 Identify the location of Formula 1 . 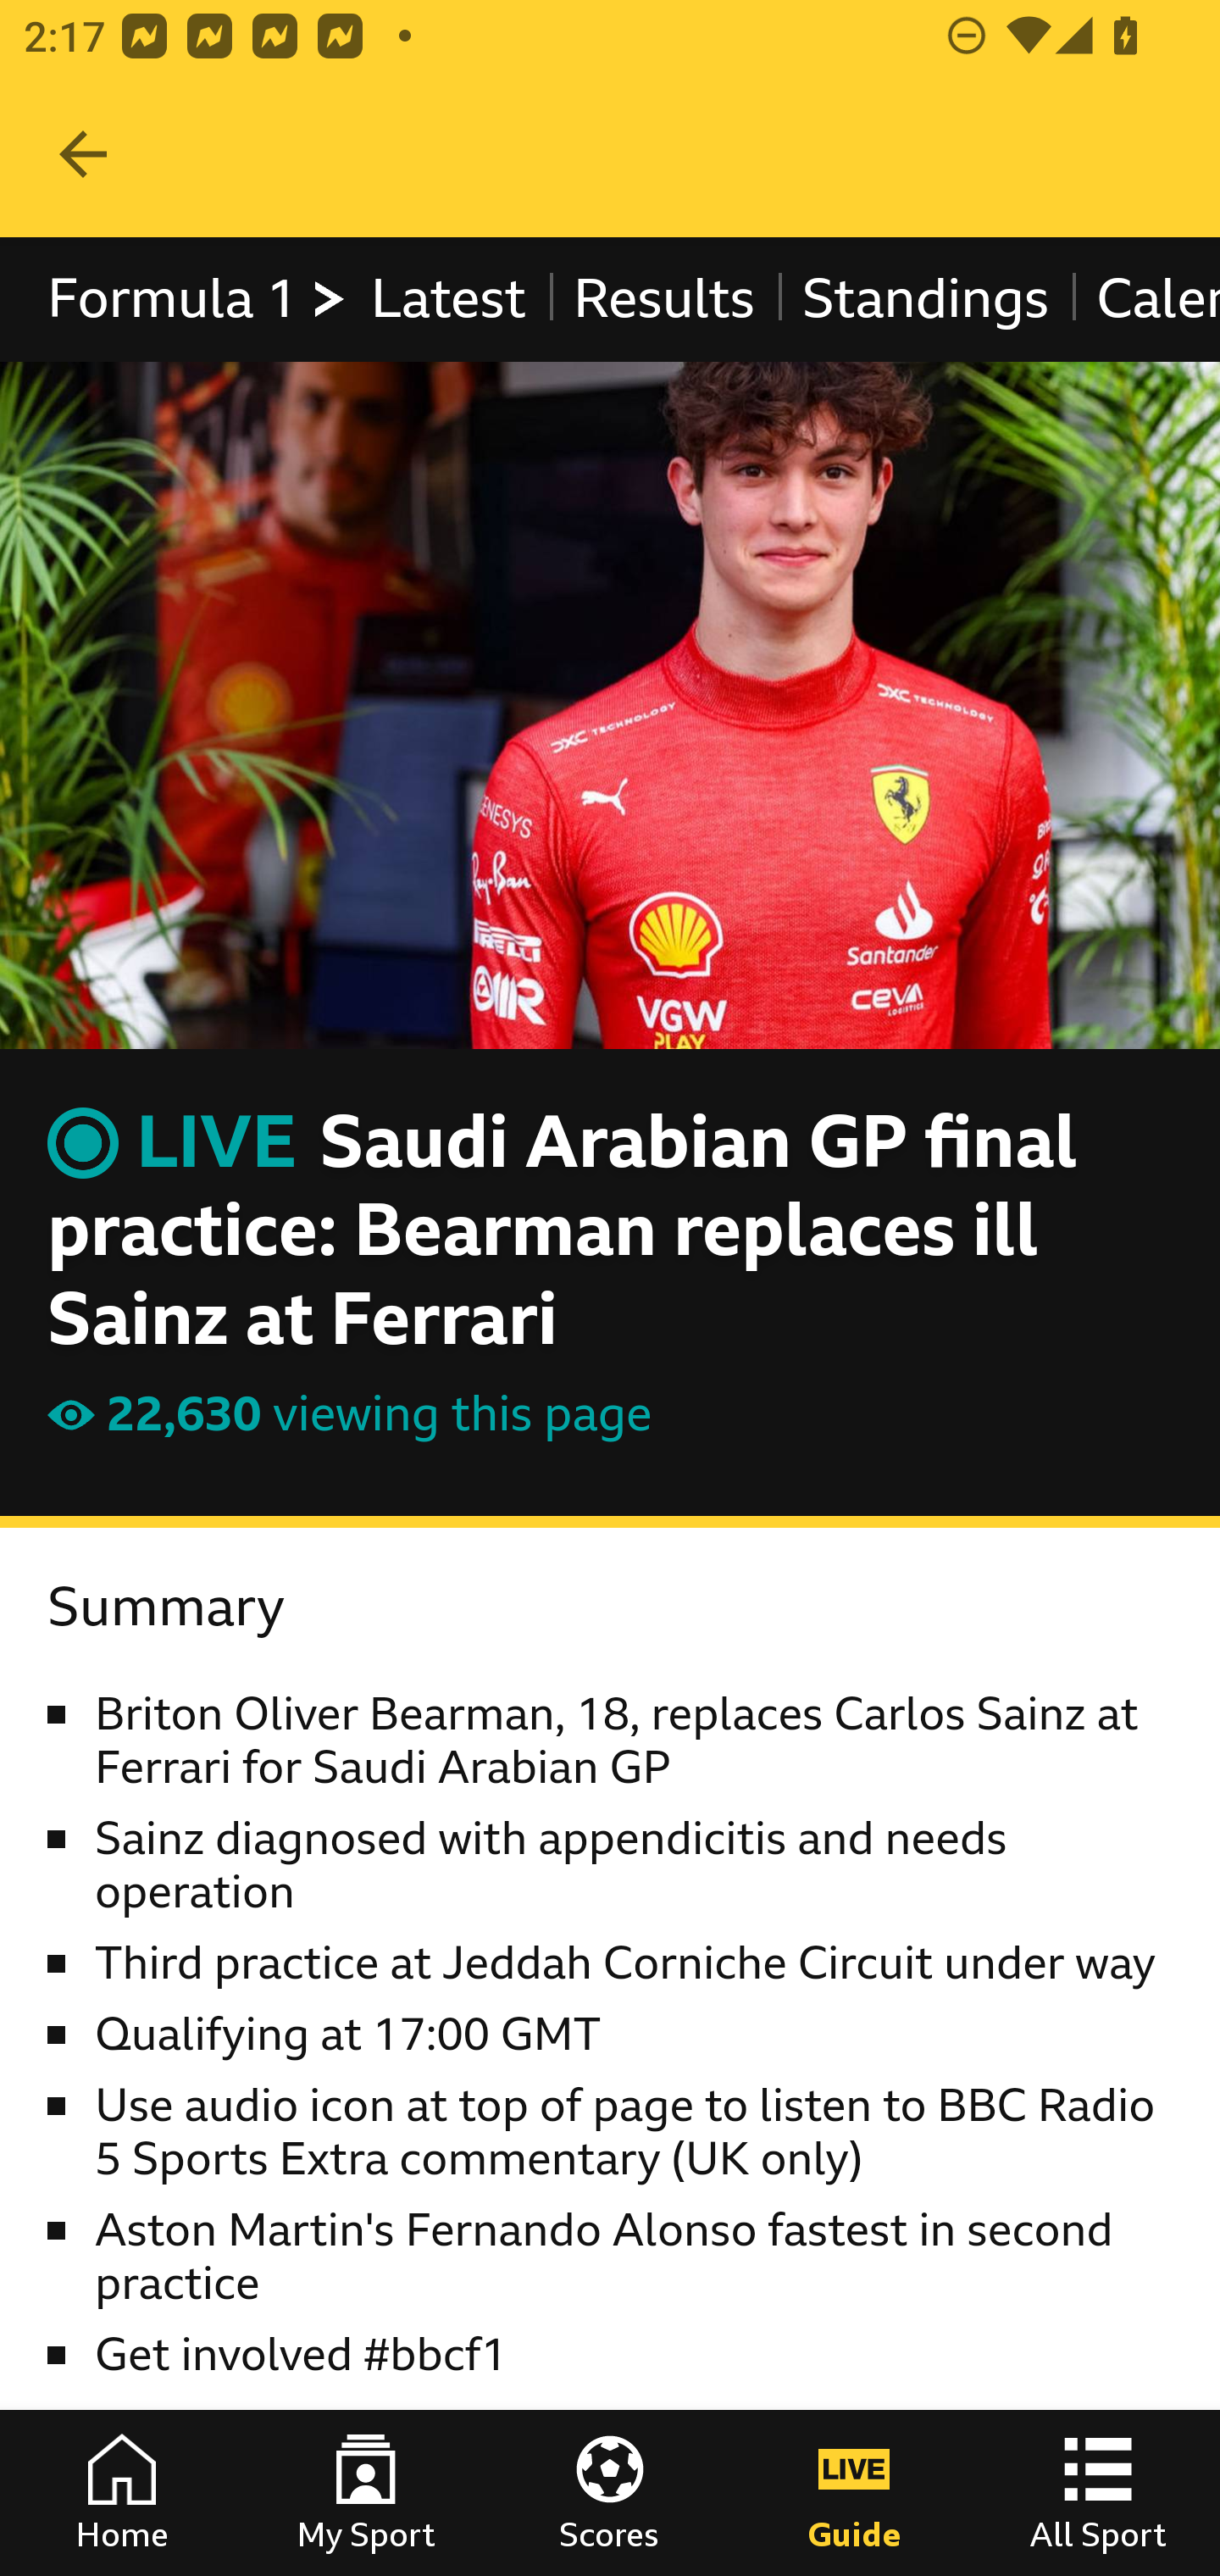
(198, 298).